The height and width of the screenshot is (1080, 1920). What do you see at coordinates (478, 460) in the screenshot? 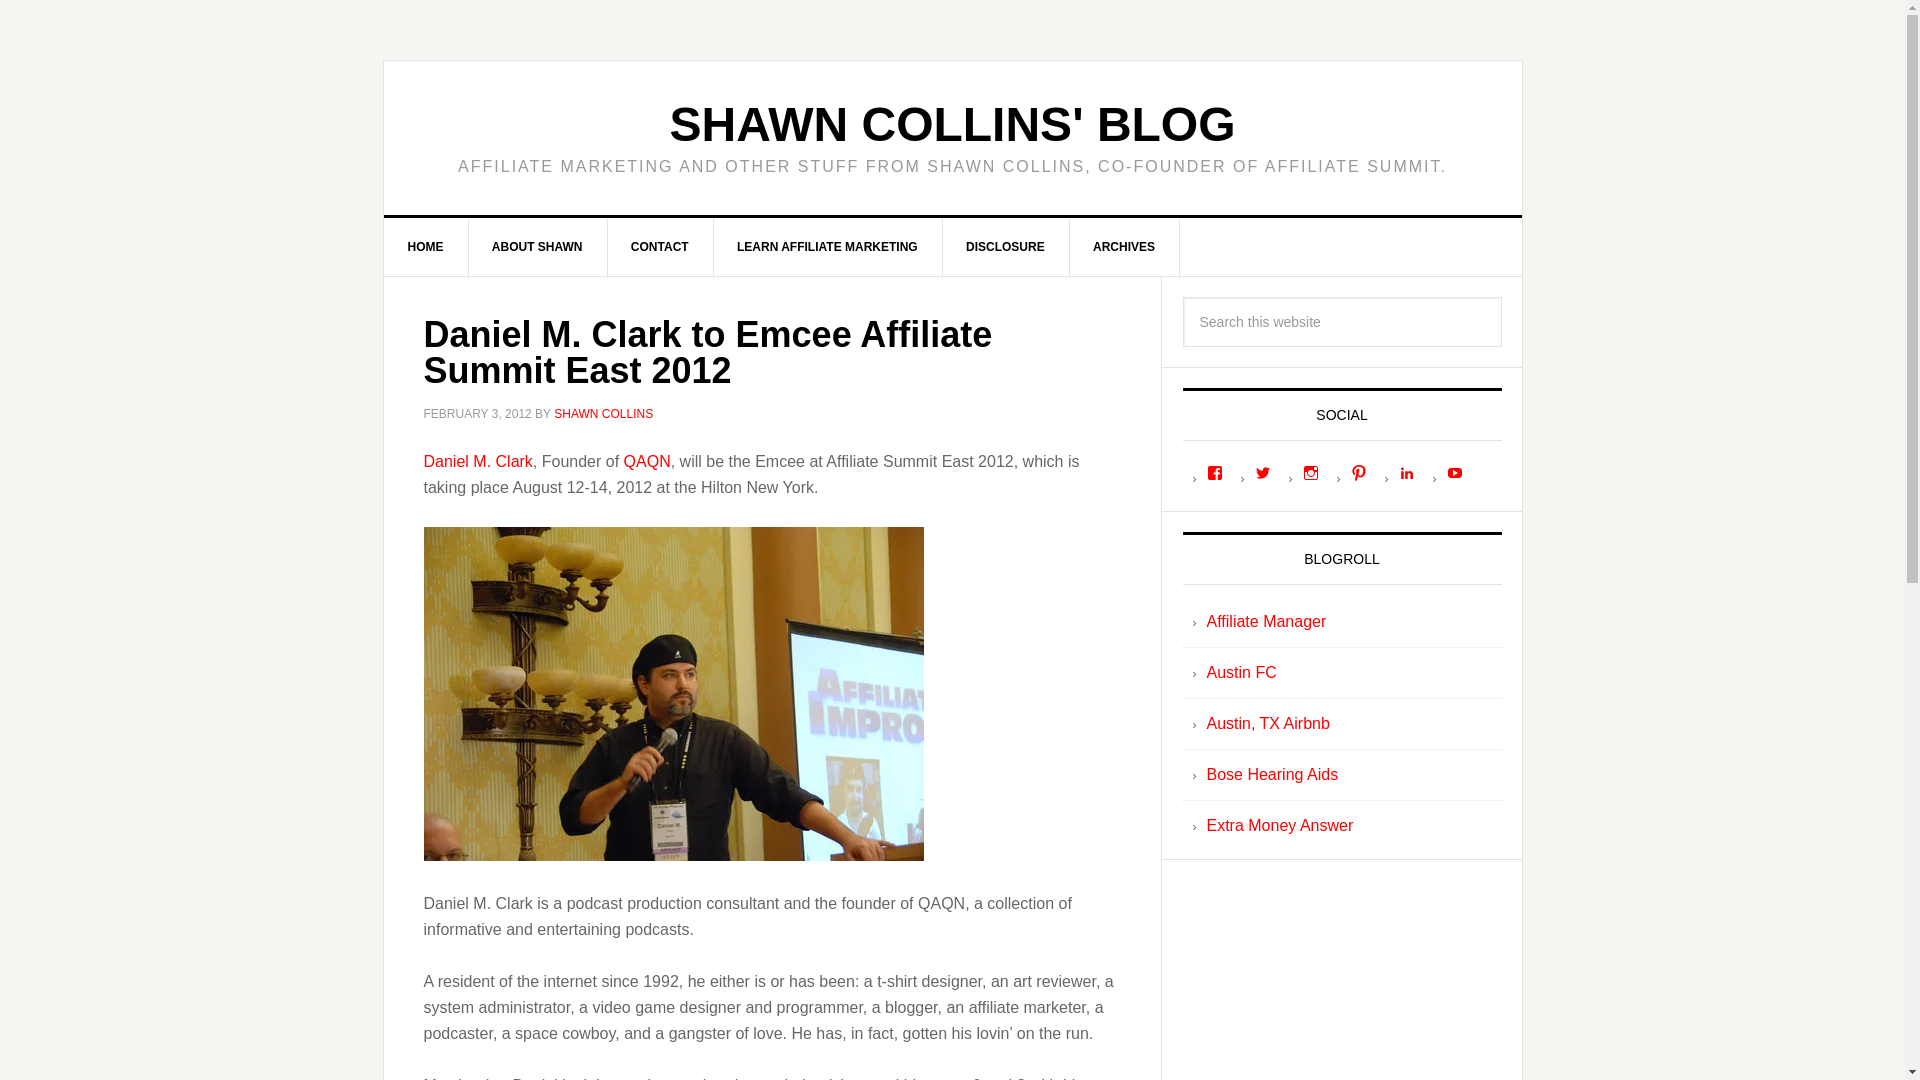
I see `Daniel M. Clark` at bounding box center [478, 460].